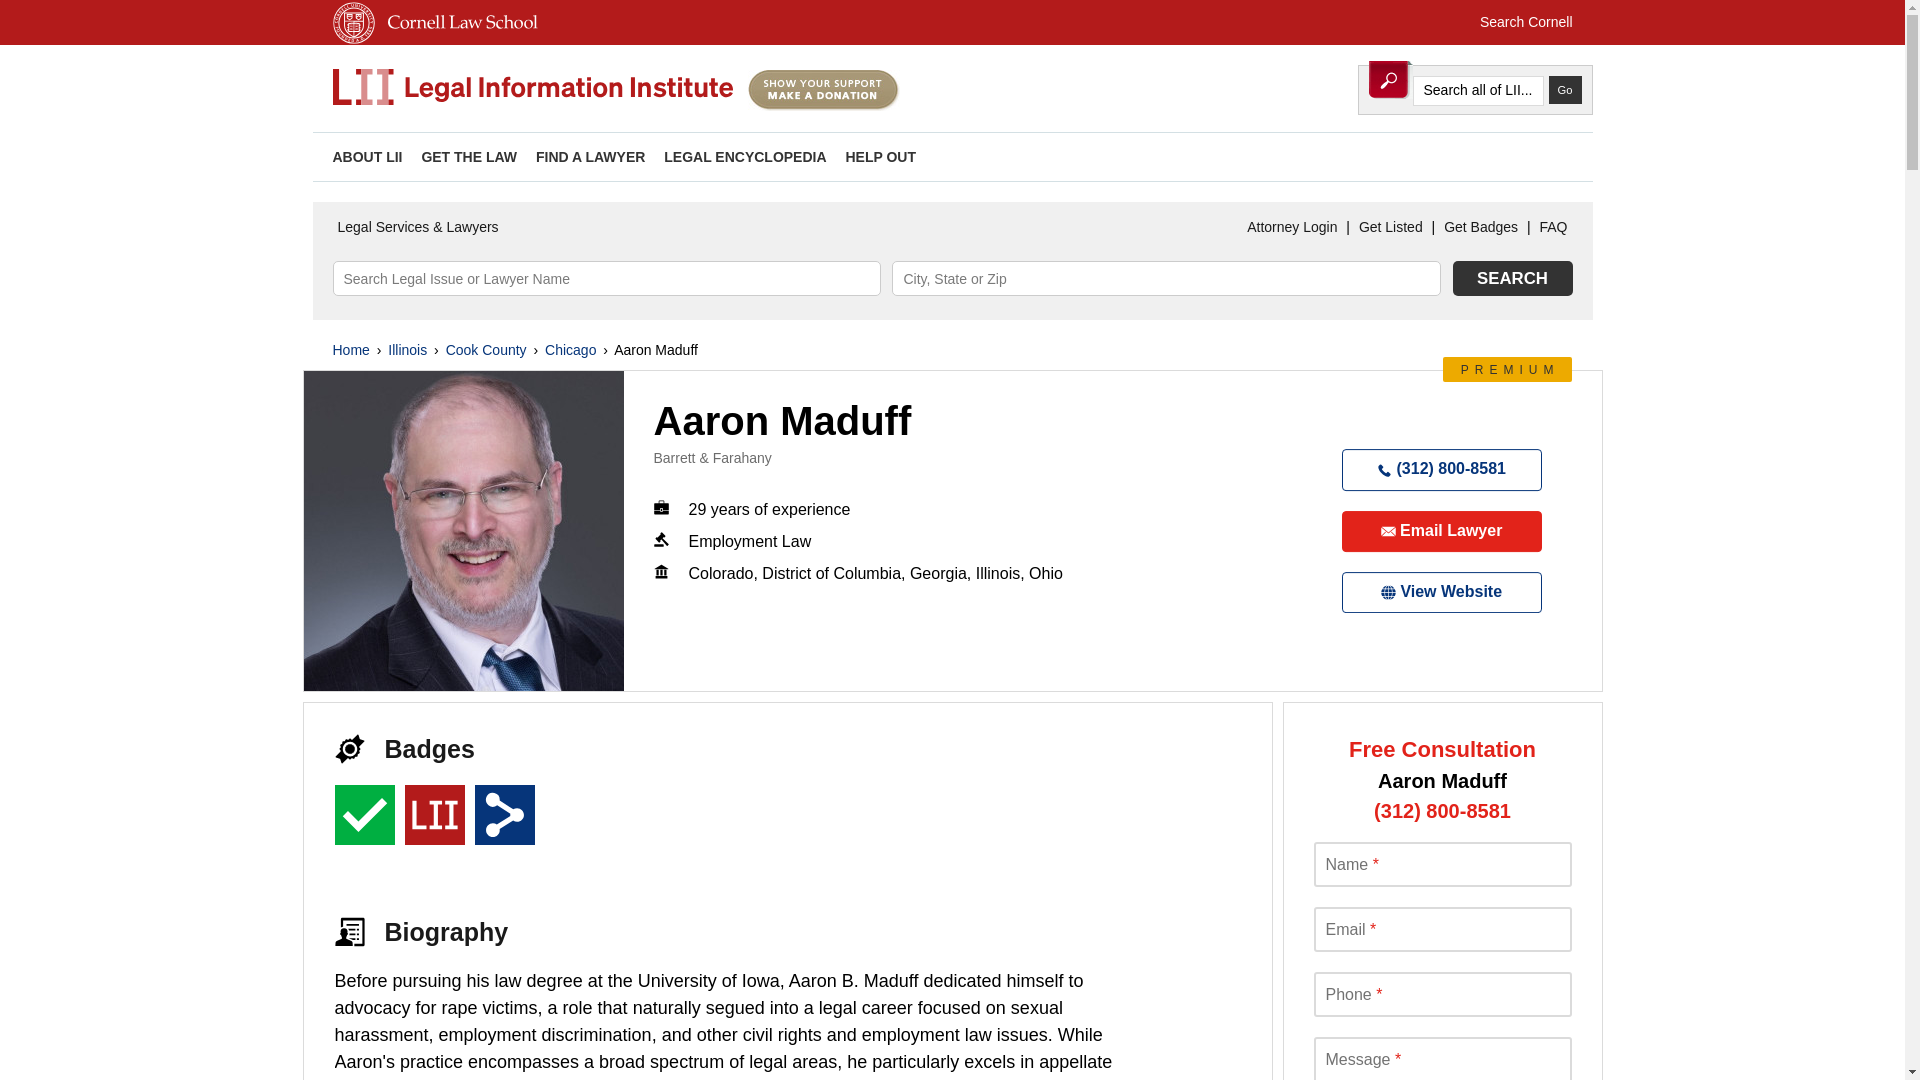  I want to click on Cornell - LII Attorney Directory, so click(532, 89).